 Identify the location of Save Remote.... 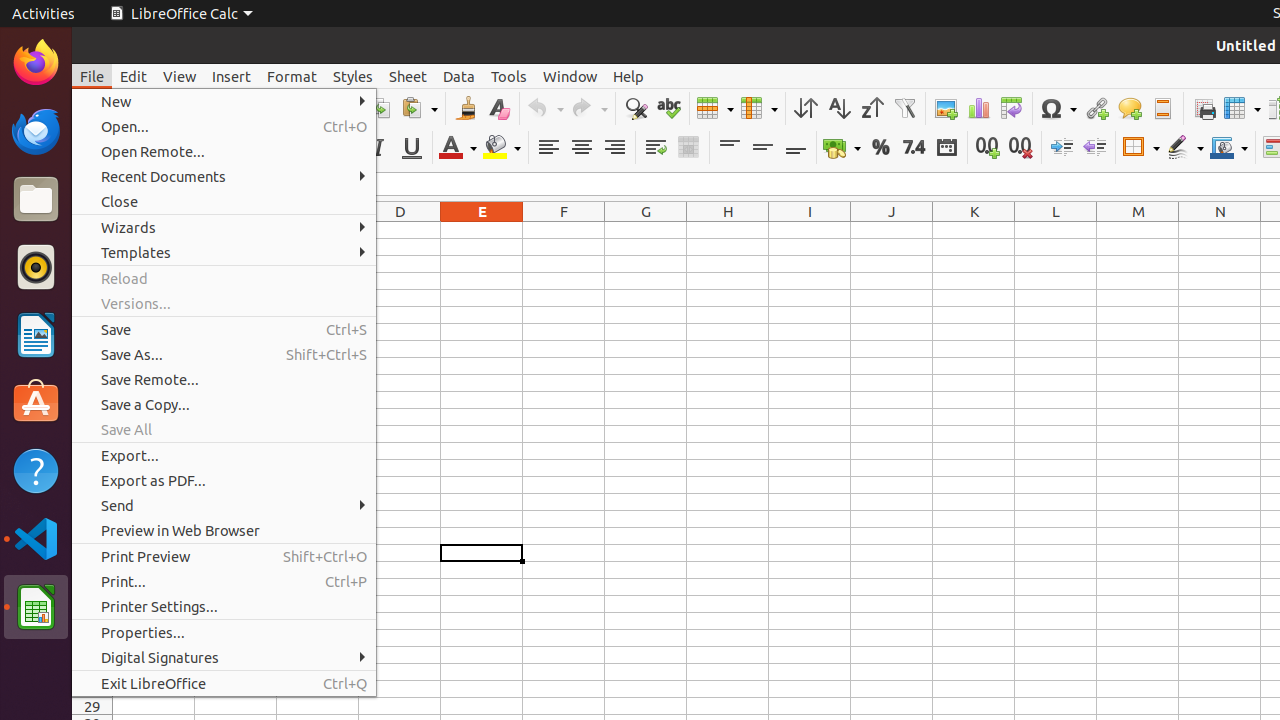
(224, 379).